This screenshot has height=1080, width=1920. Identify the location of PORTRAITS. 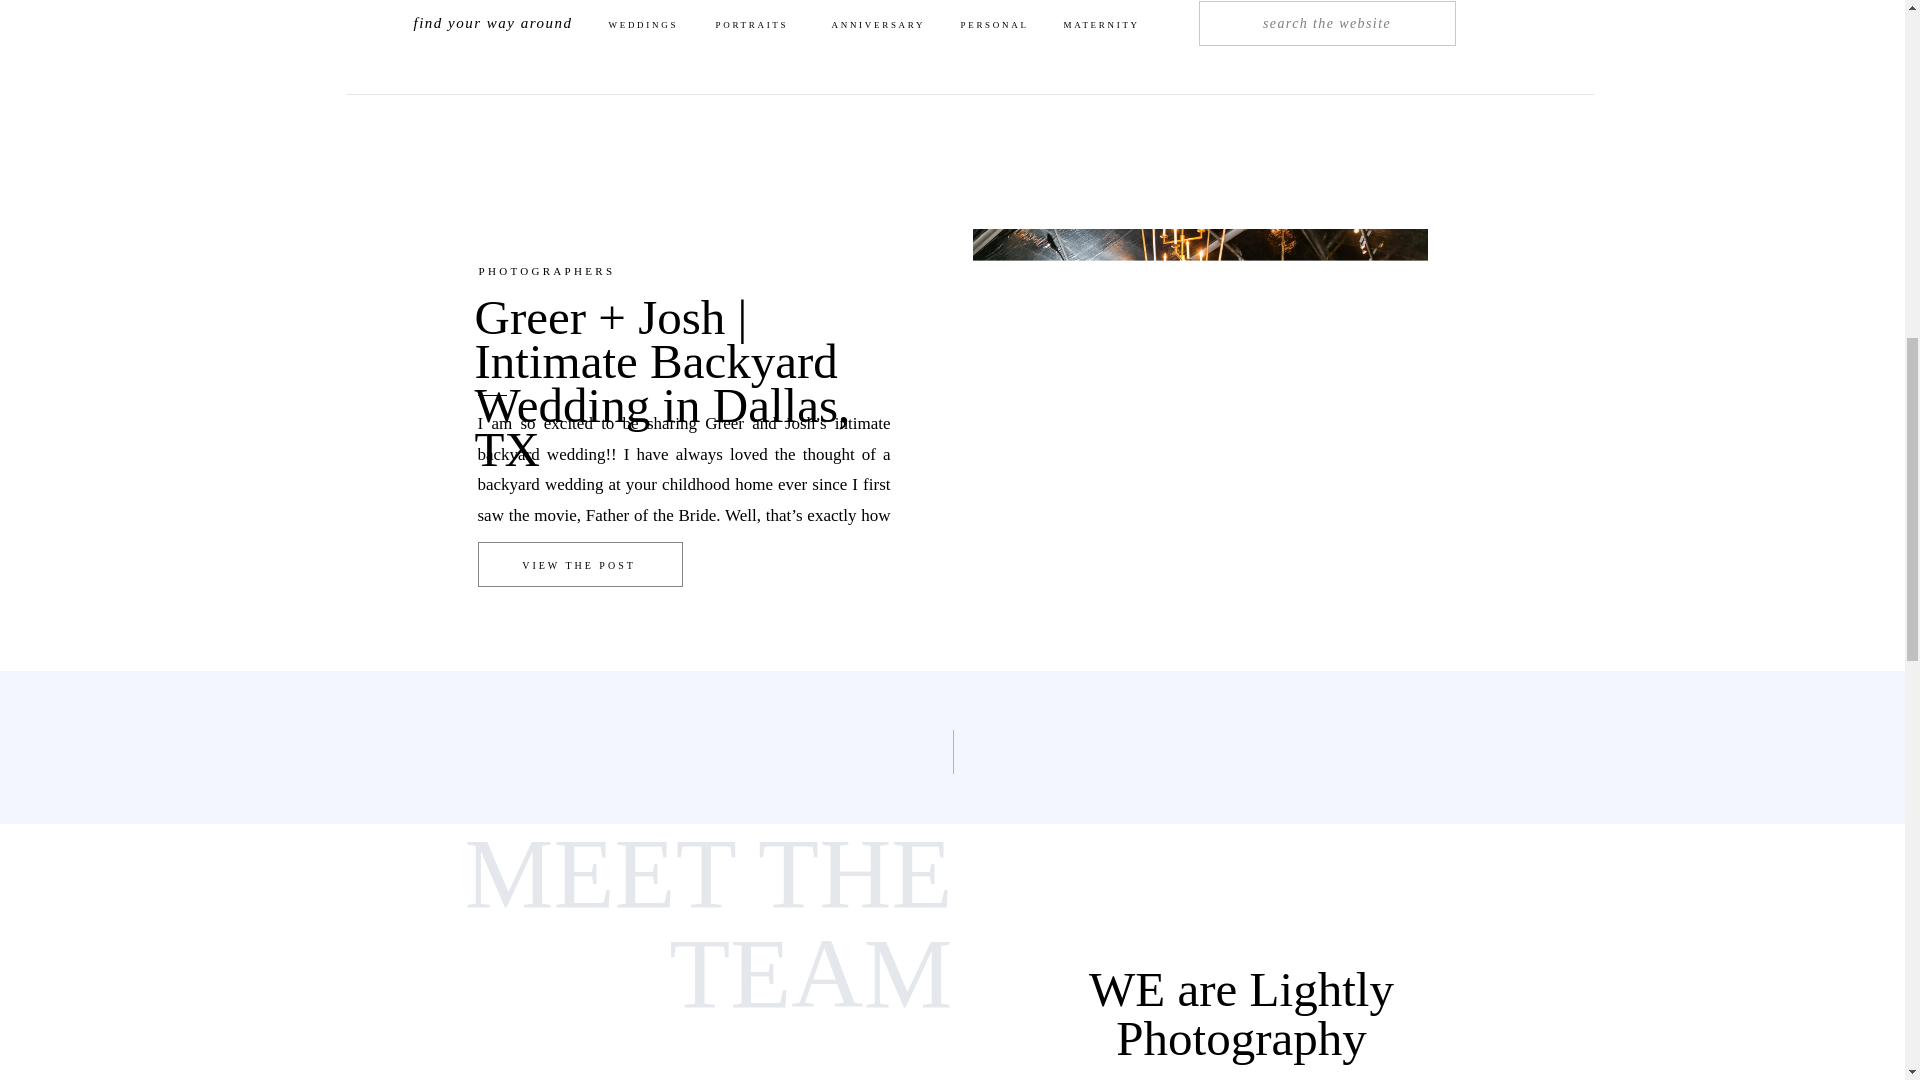
(756, 28).